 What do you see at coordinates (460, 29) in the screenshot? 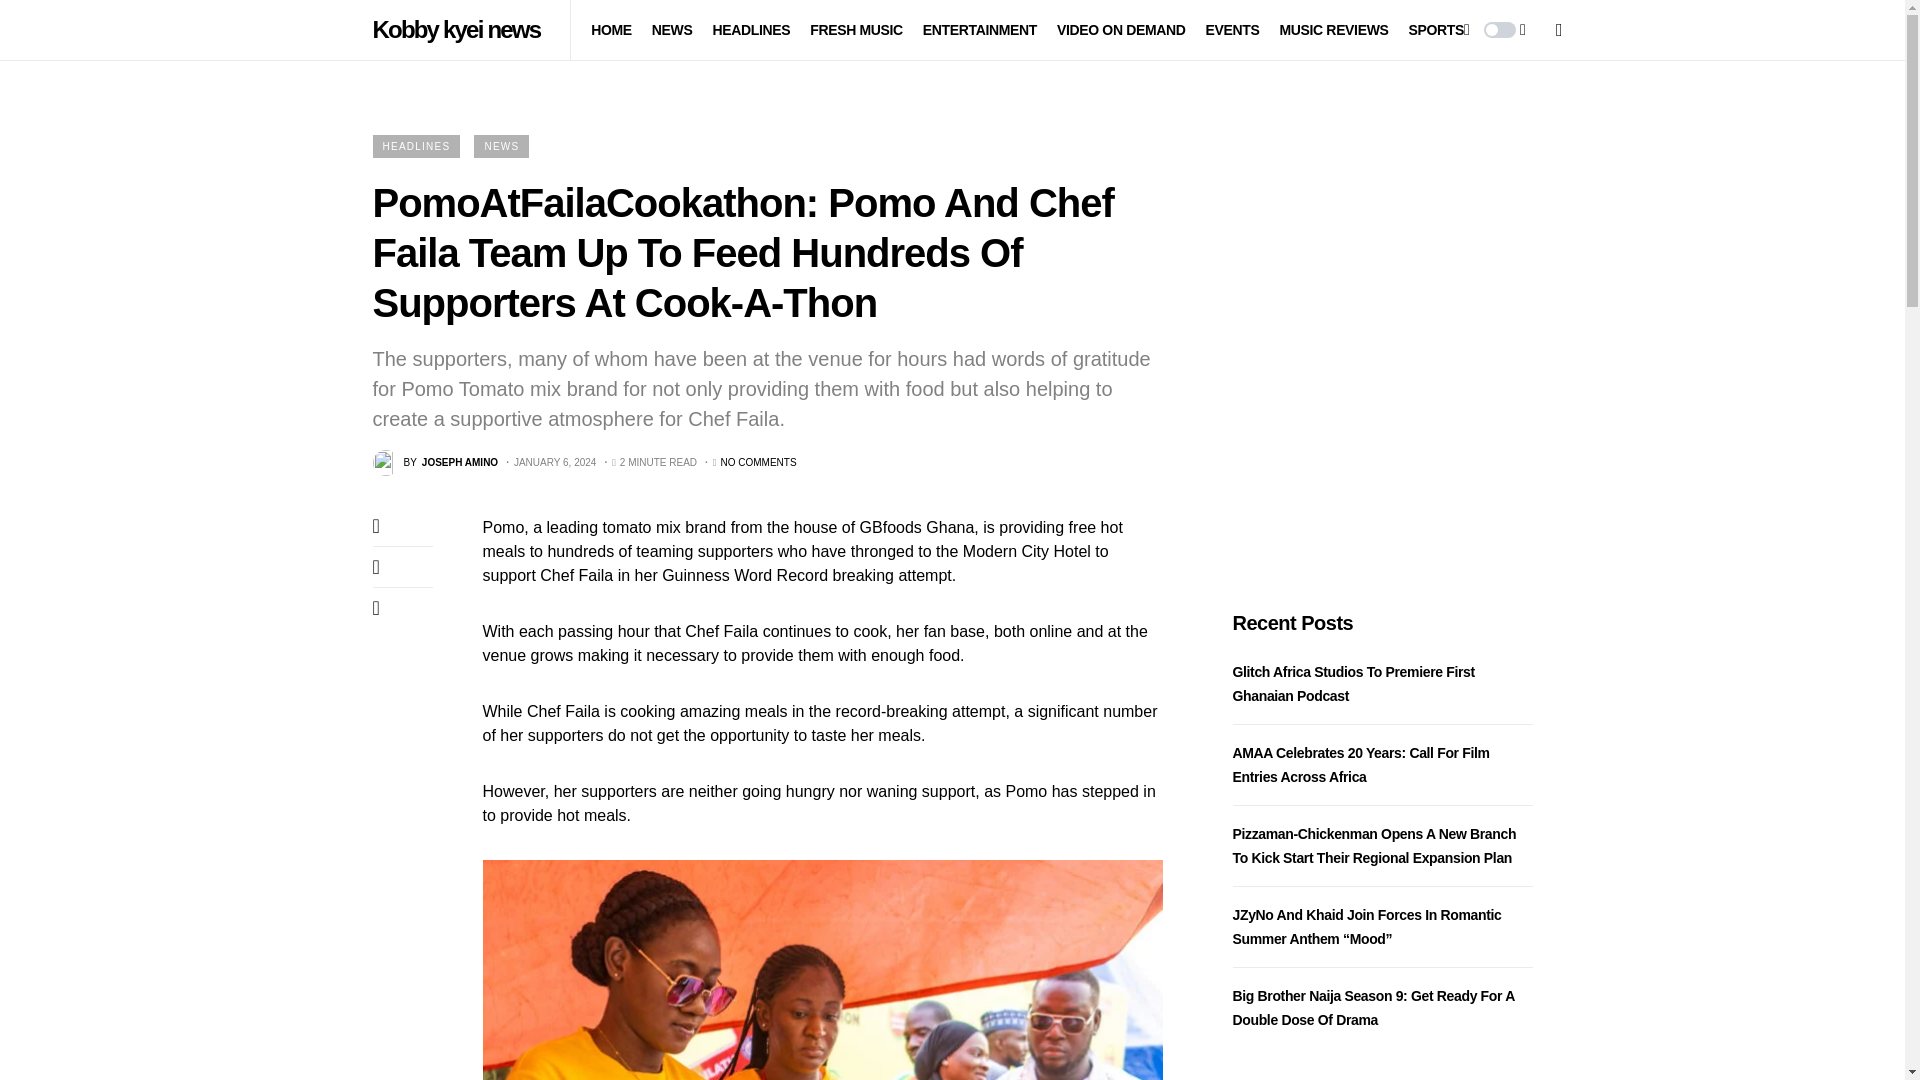
I see `Kobby kyei news` at bounding box center [460, 29].